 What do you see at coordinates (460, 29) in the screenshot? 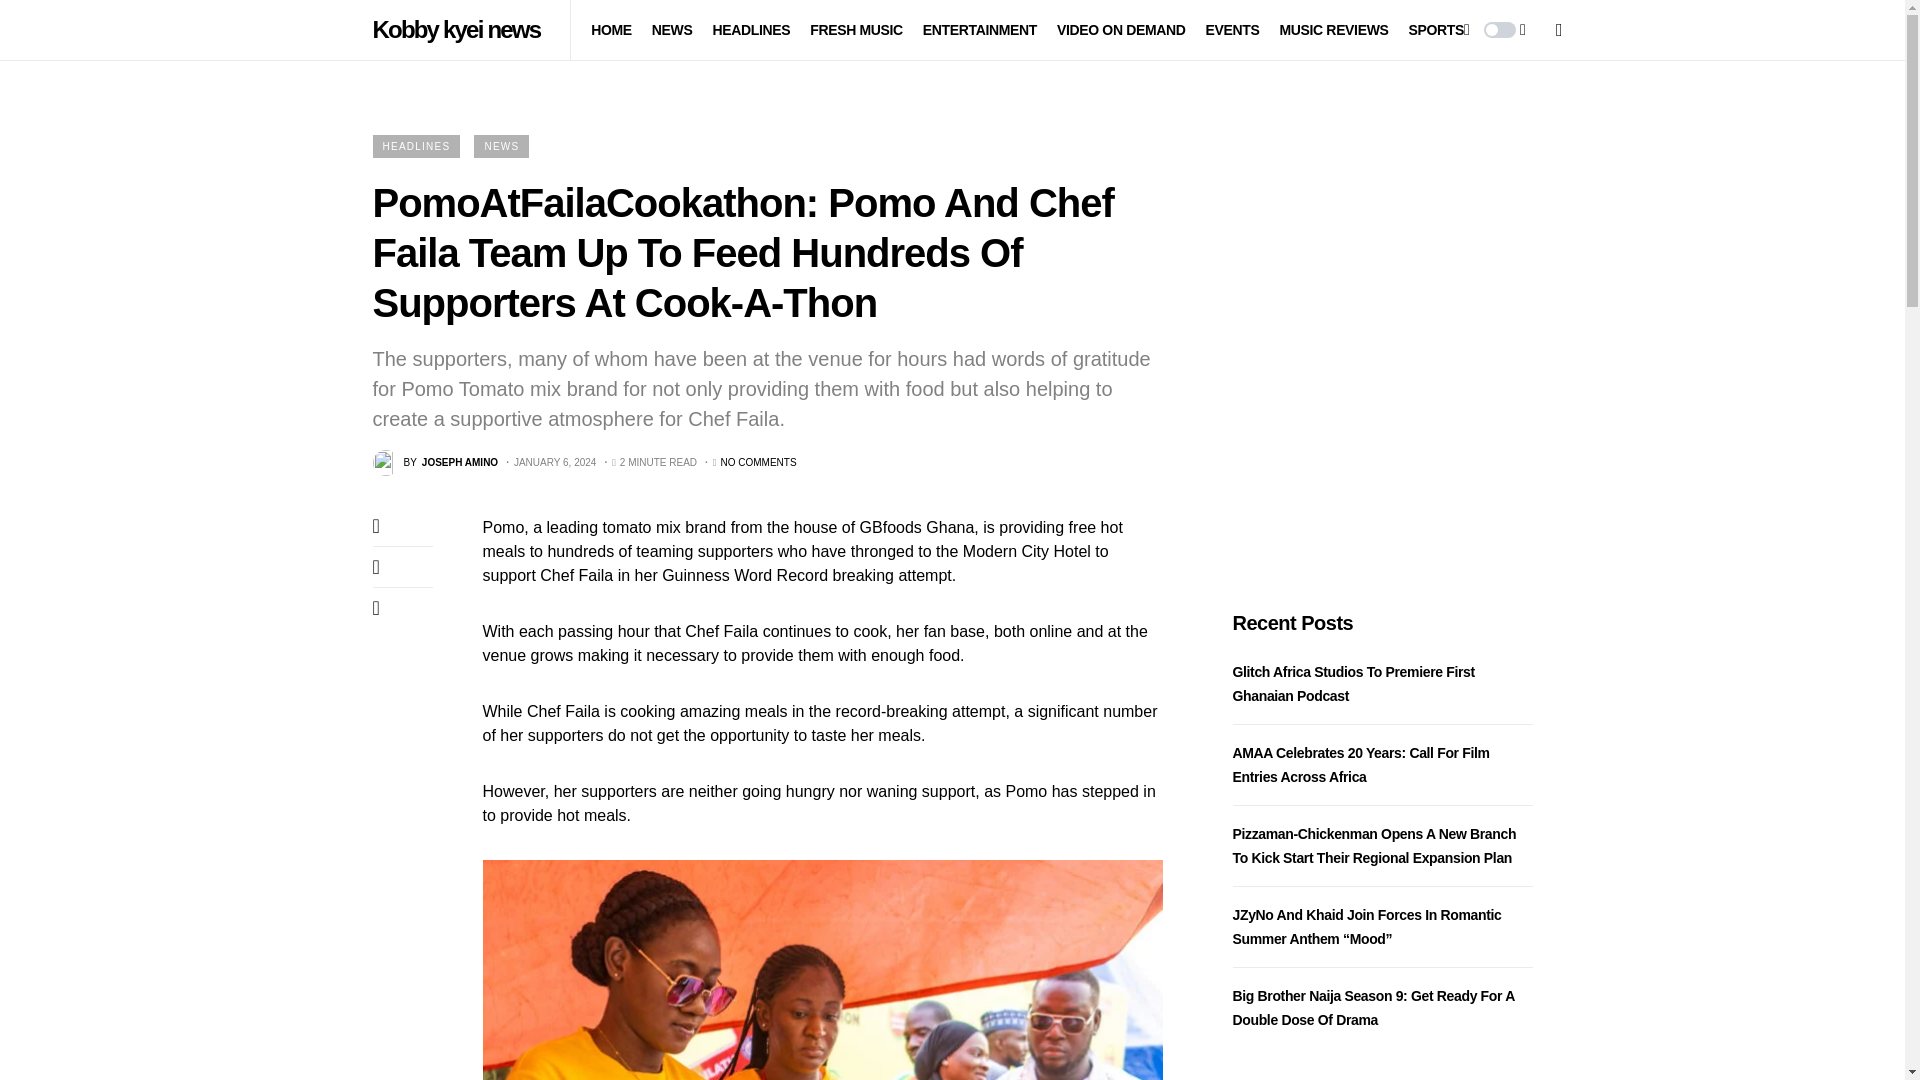
I see `Kobby kyei news` at bounding box center [460, 29].